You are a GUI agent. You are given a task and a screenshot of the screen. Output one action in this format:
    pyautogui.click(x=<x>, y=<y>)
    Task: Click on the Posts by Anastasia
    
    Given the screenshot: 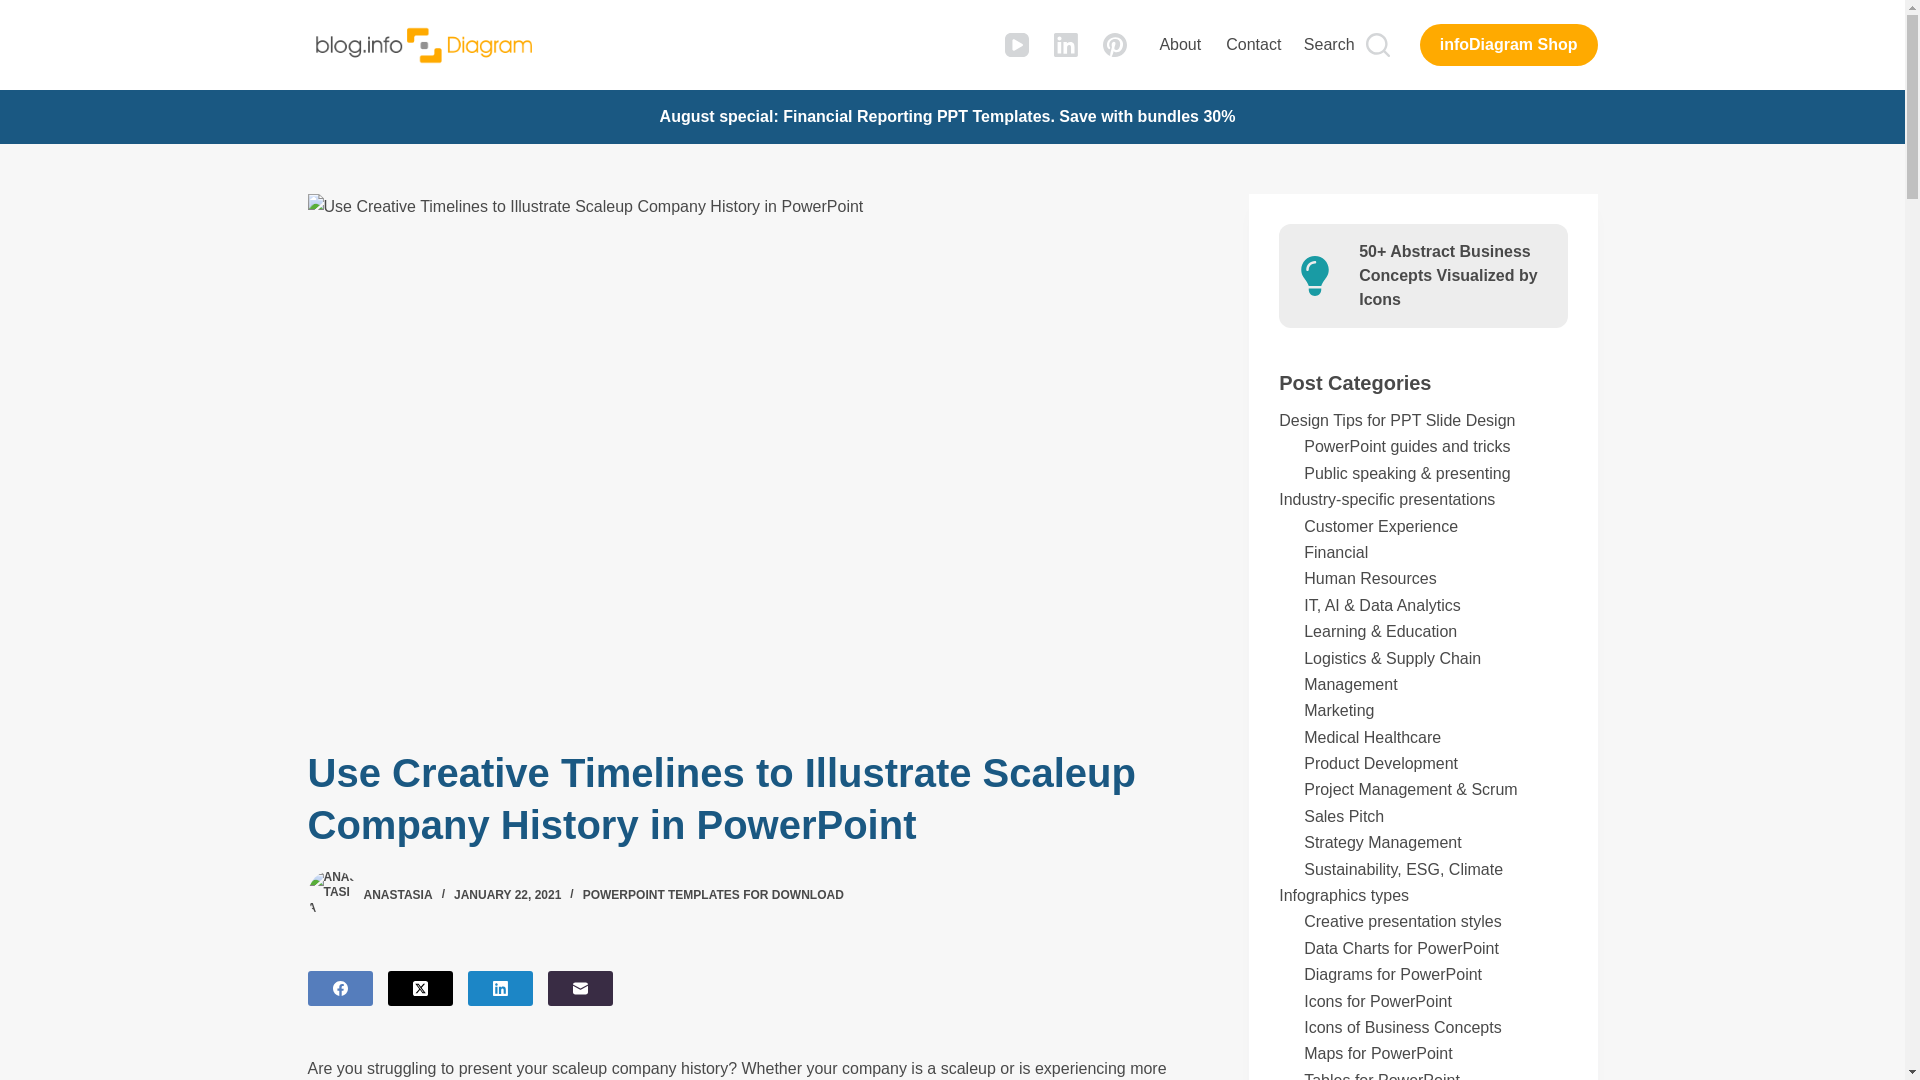 What is the action you would take?
    pyautogui.click(x=398, y=894)
    